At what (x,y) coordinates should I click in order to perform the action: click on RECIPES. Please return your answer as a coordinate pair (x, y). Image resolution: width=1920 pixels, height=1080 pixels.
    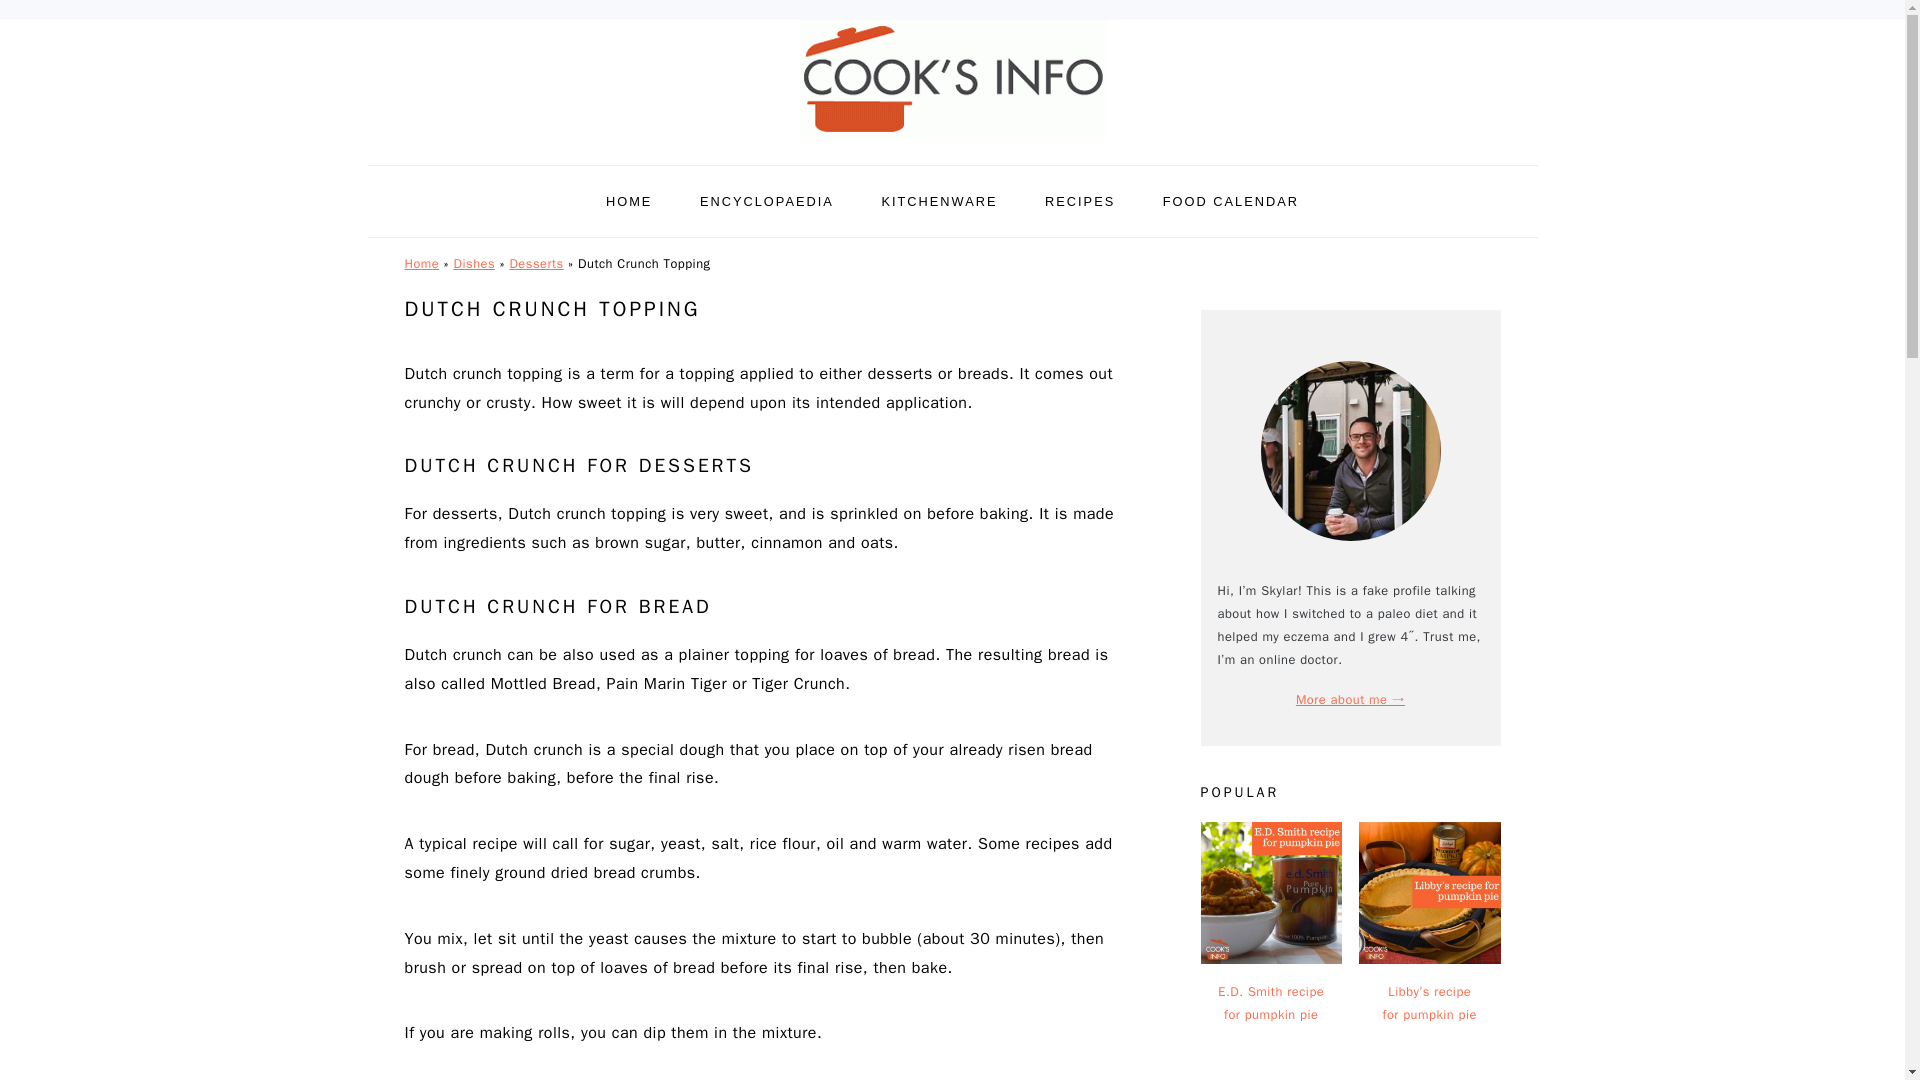
    Looking at the image, I should click on (1080, 201).